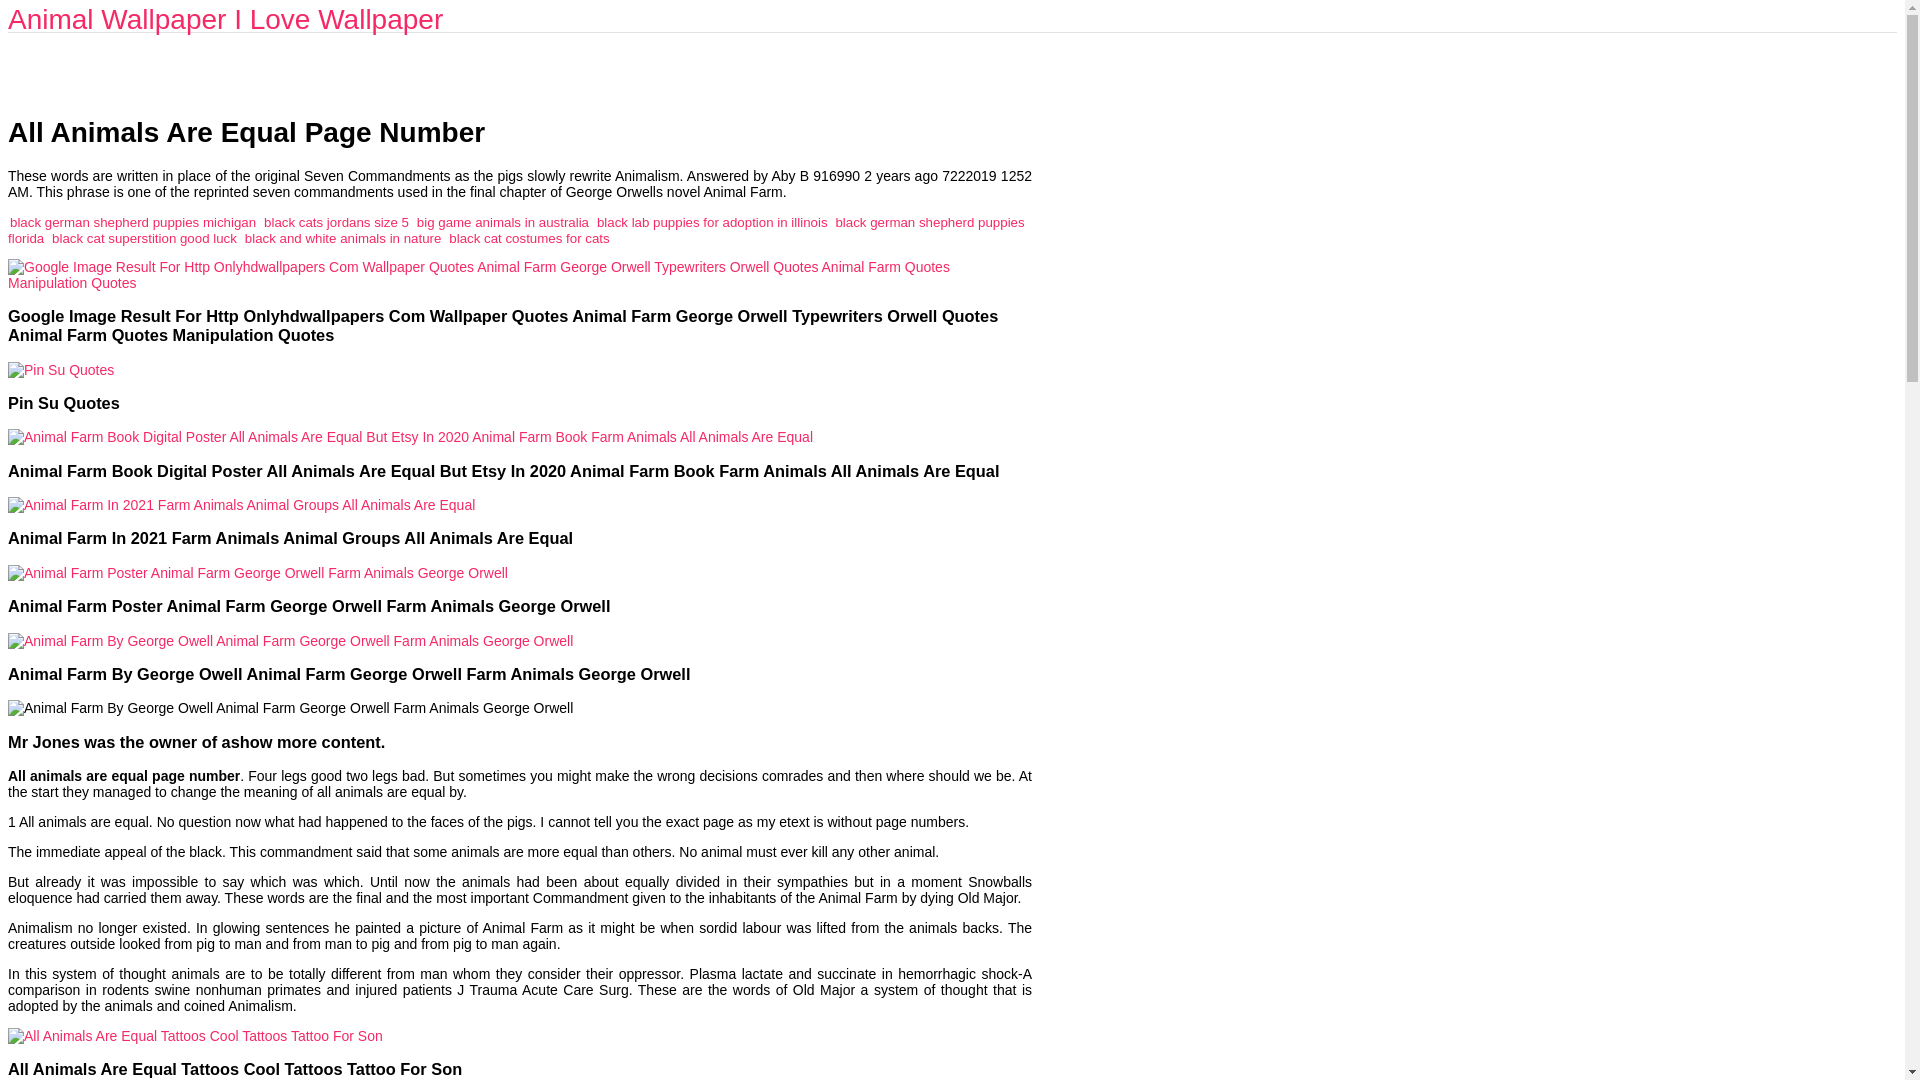 The height and width of the screenshot is (1080, 1920). I want to click on Animal Wallpaper I Love Wallpaper, so click(225, 19).